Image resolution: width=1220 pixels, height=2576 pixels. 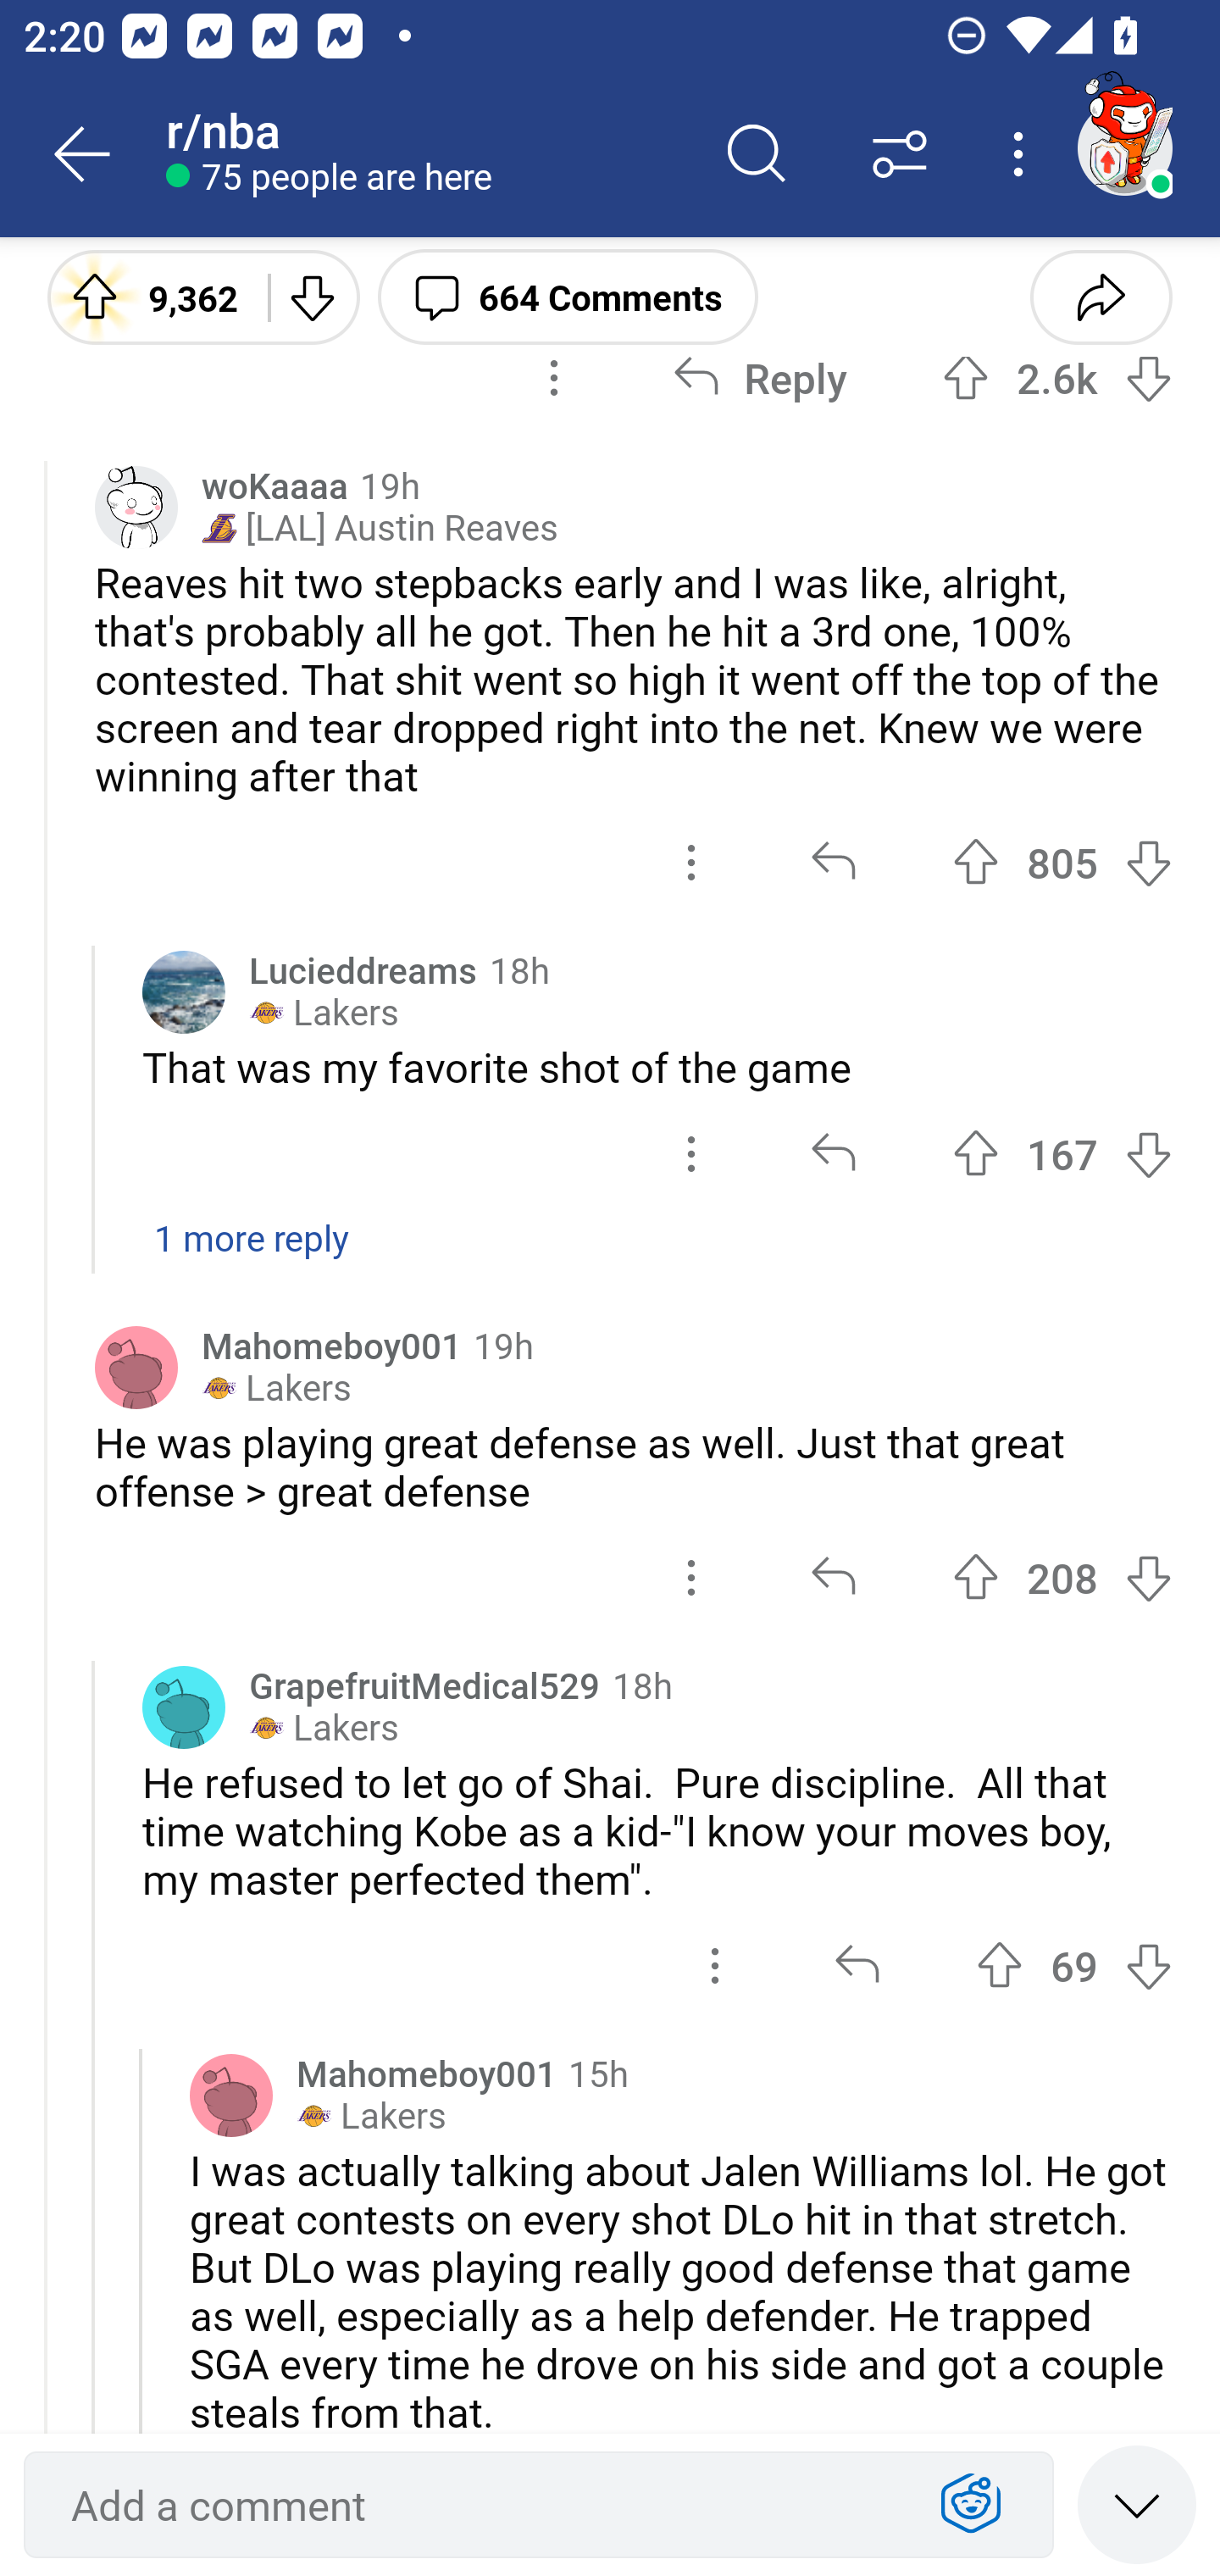 I want to click on ￼ Lakers, so click(x=276, y=1388).